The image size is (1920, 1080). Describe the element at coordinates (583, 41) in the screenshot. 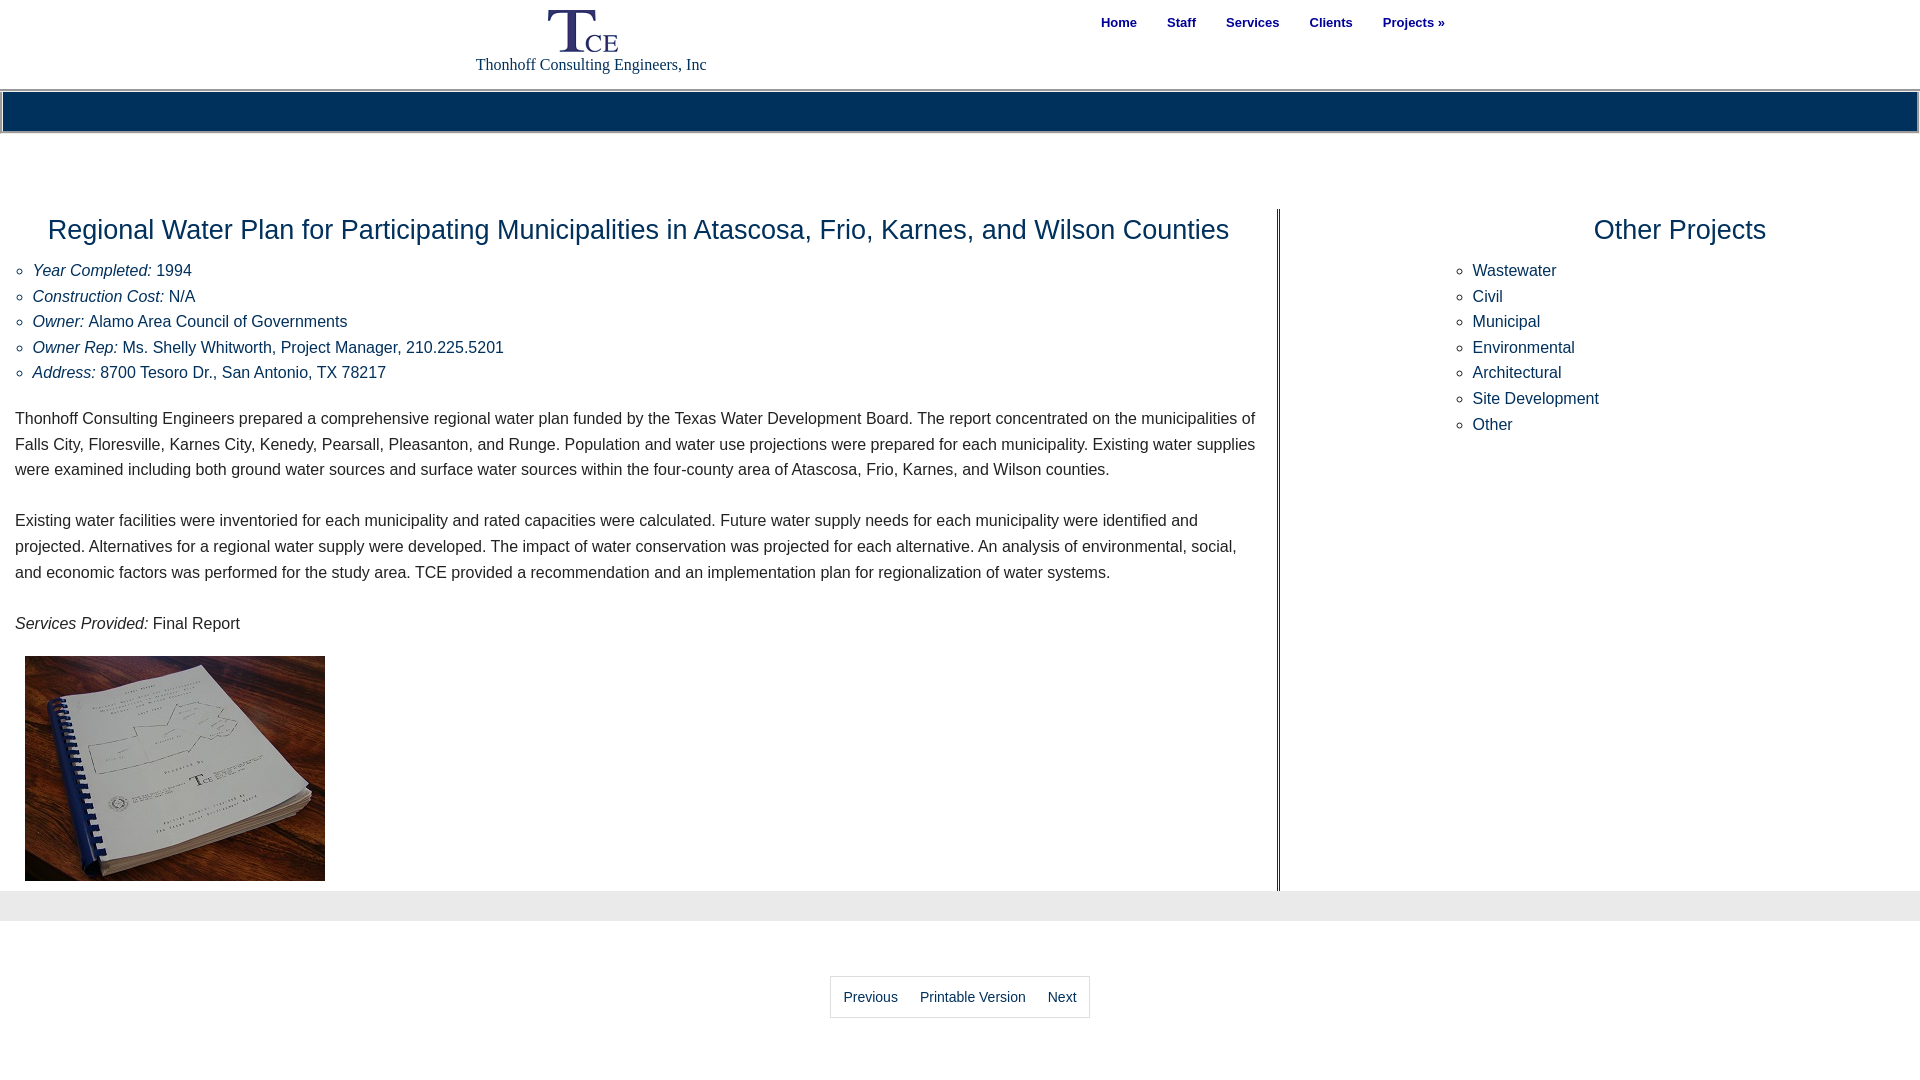

I see `Thonhoff Consulting Engineers, Inc` at that location.